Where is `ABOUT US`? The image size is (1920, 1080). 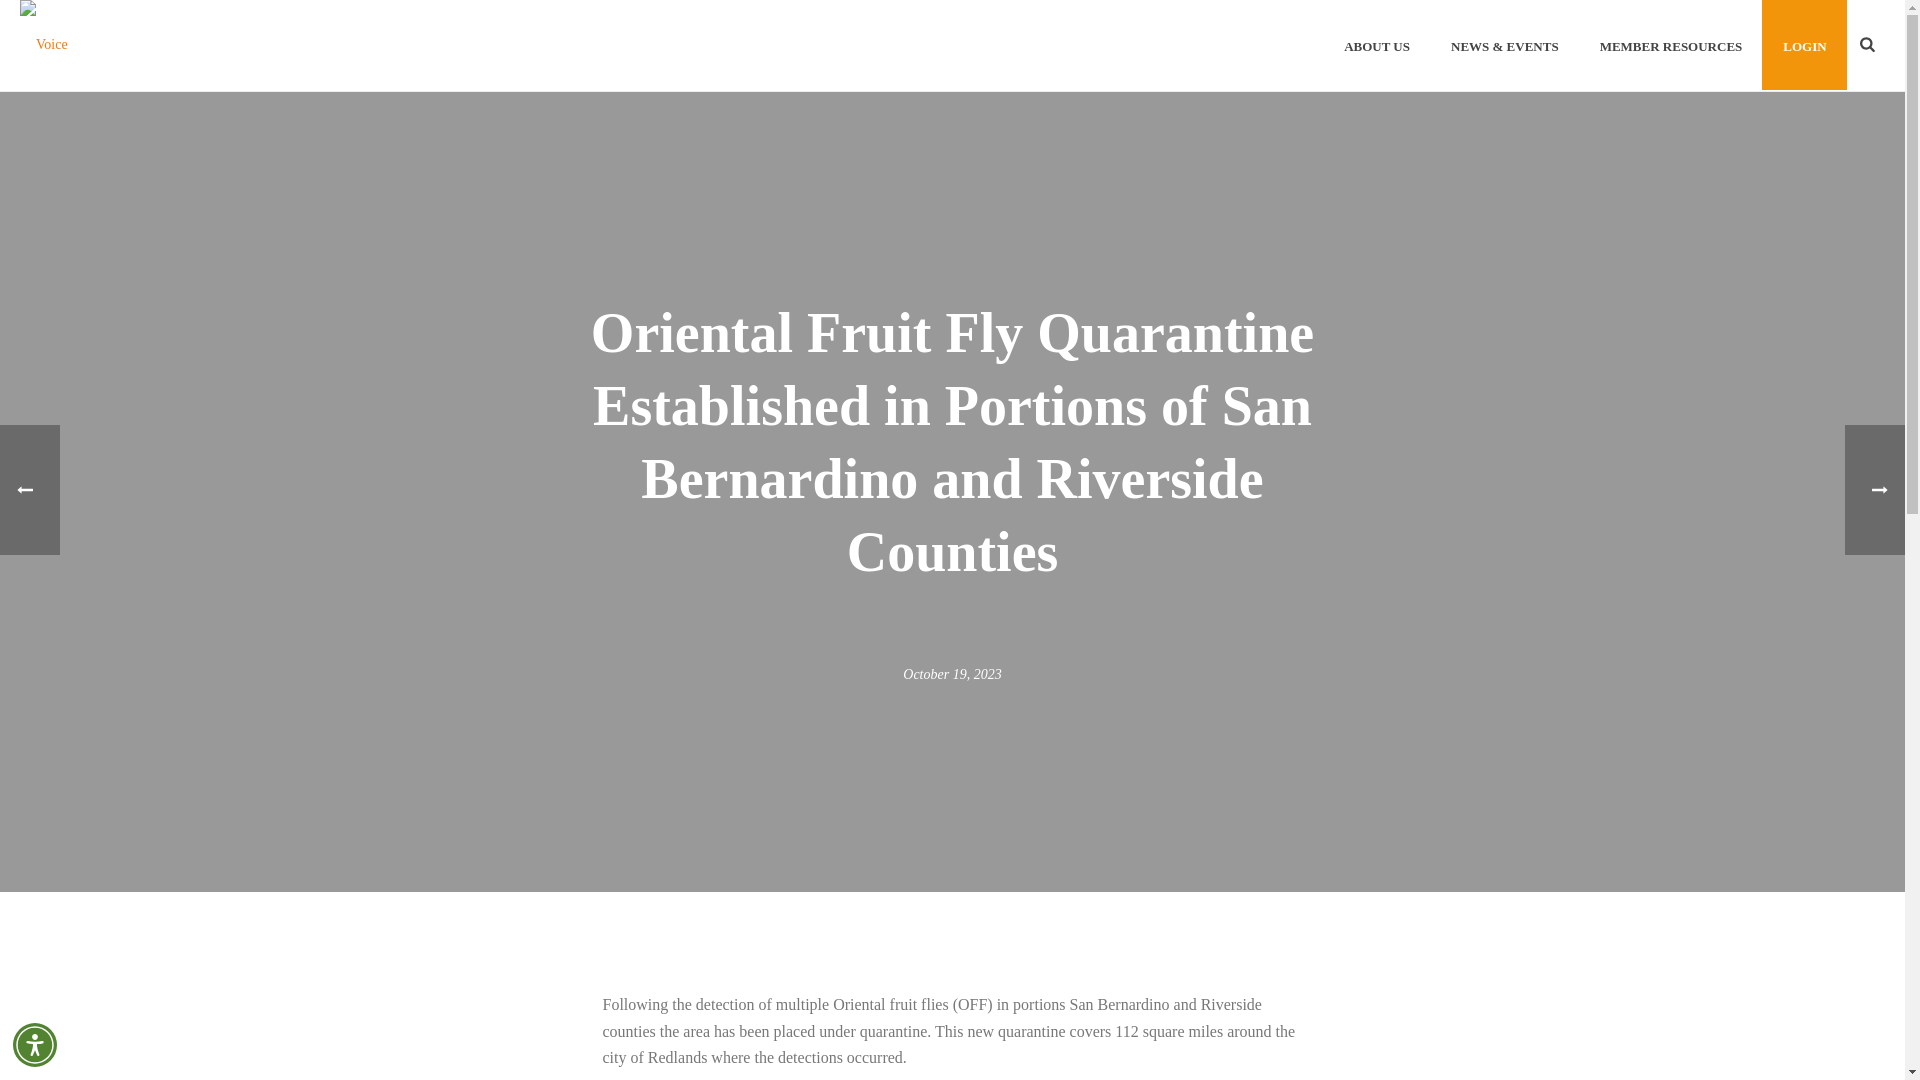
ABOUT US is located at coordinates (1377, 44).